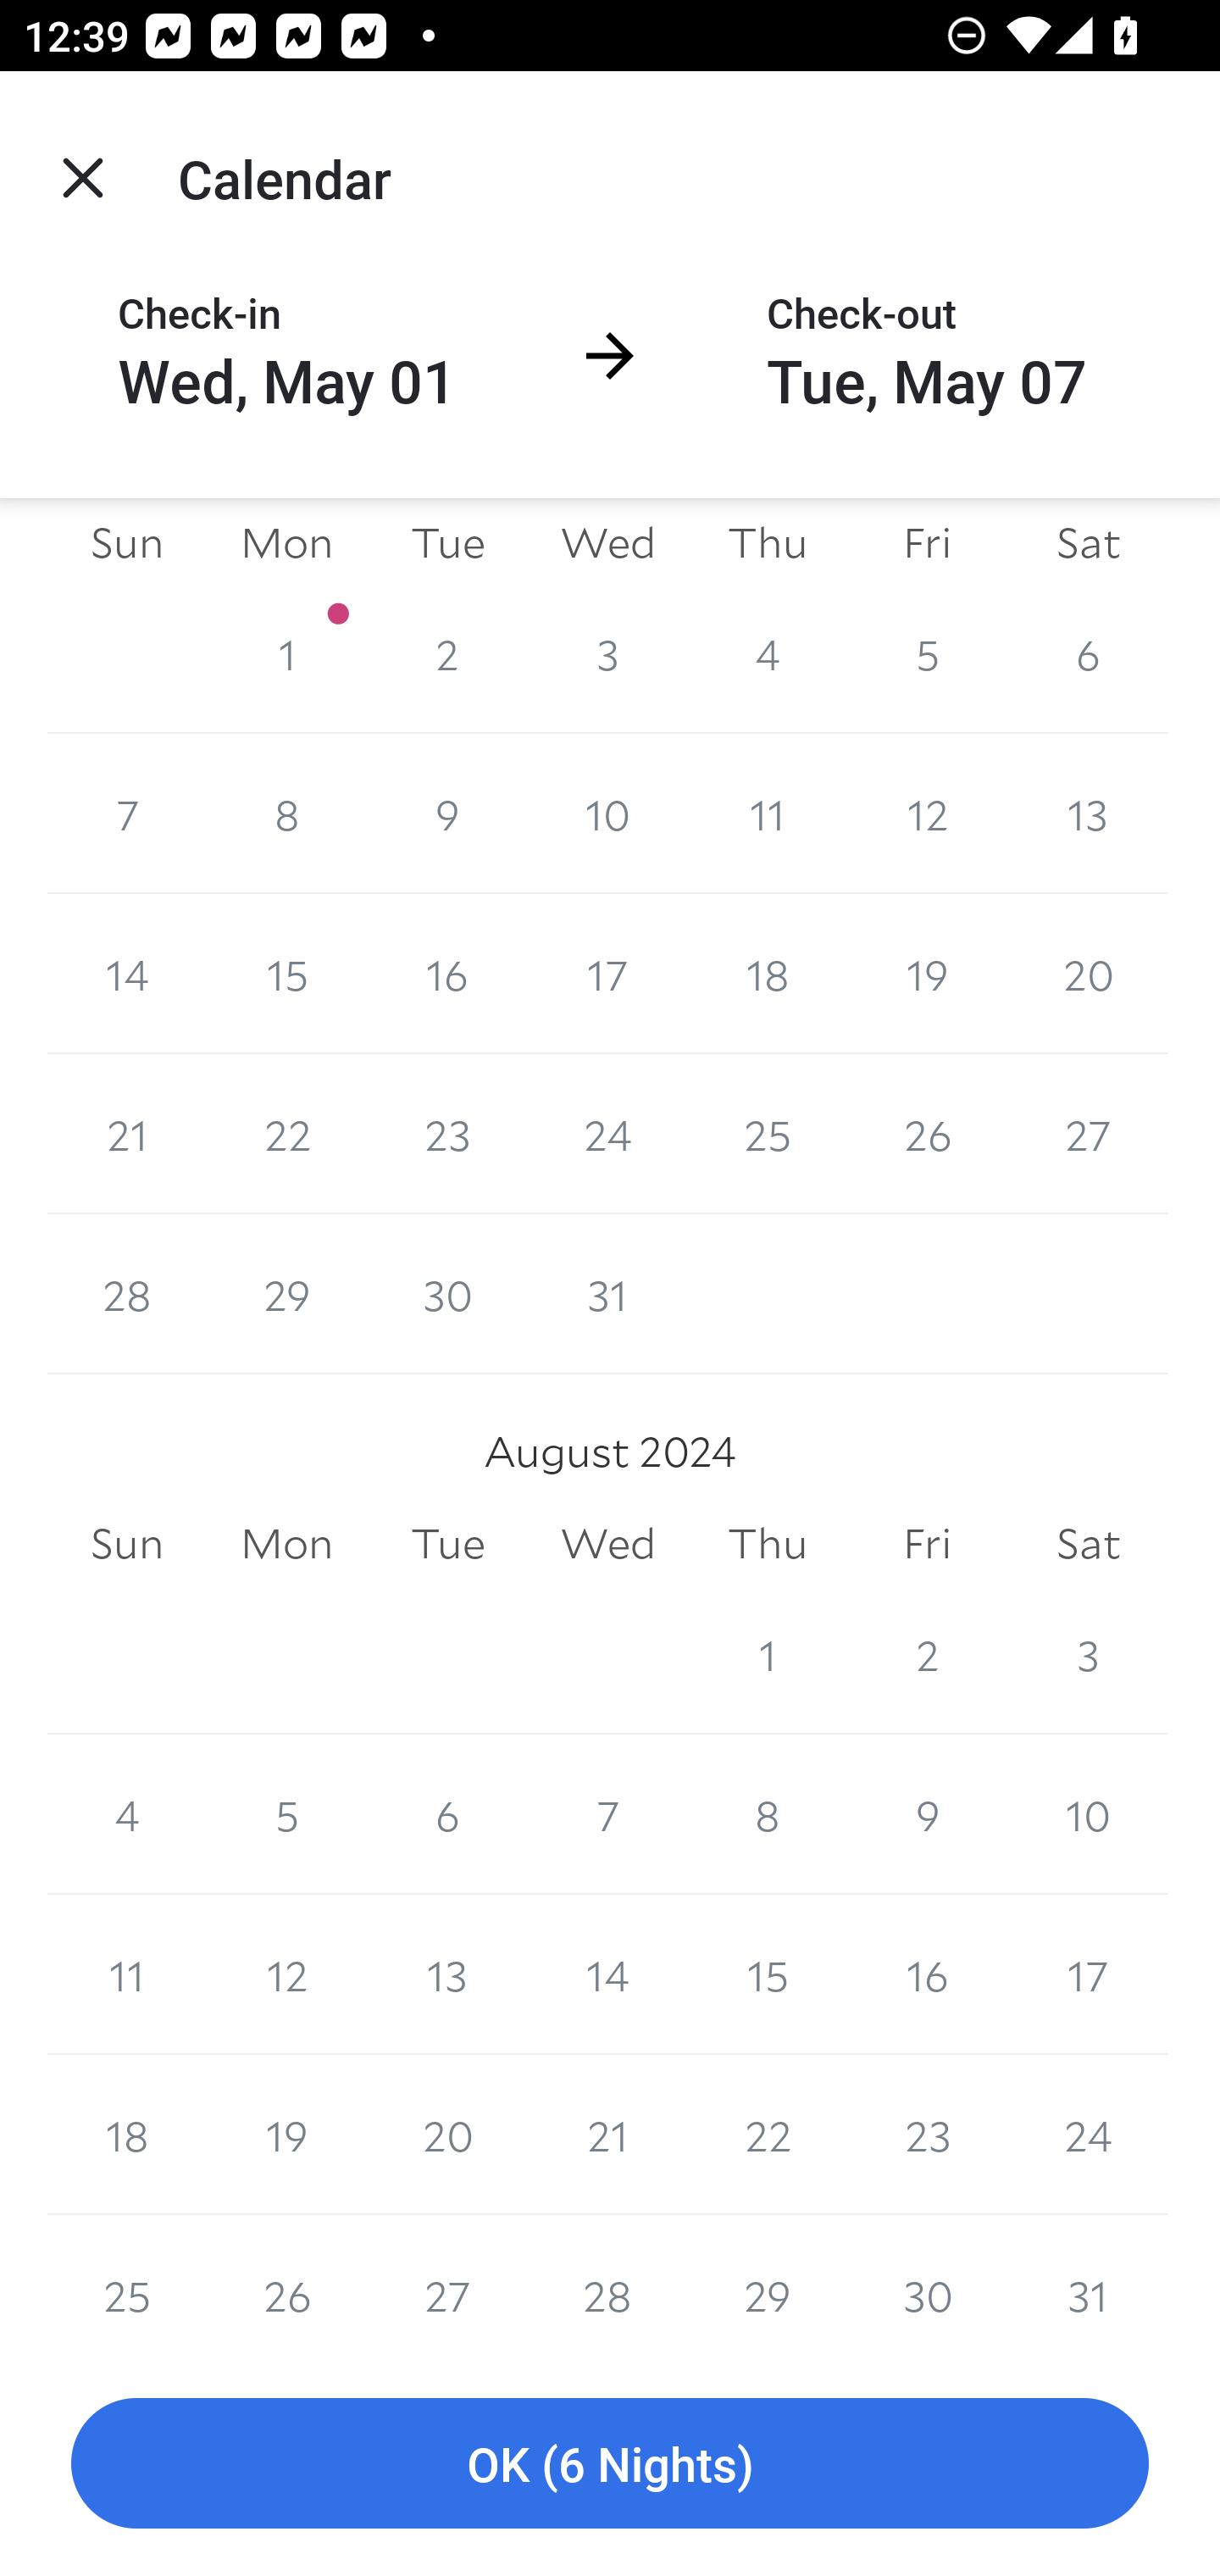 The width and height of the screenshot is (1220, 2576). I want to click on 15 15 July 2024, so click(286, 973).